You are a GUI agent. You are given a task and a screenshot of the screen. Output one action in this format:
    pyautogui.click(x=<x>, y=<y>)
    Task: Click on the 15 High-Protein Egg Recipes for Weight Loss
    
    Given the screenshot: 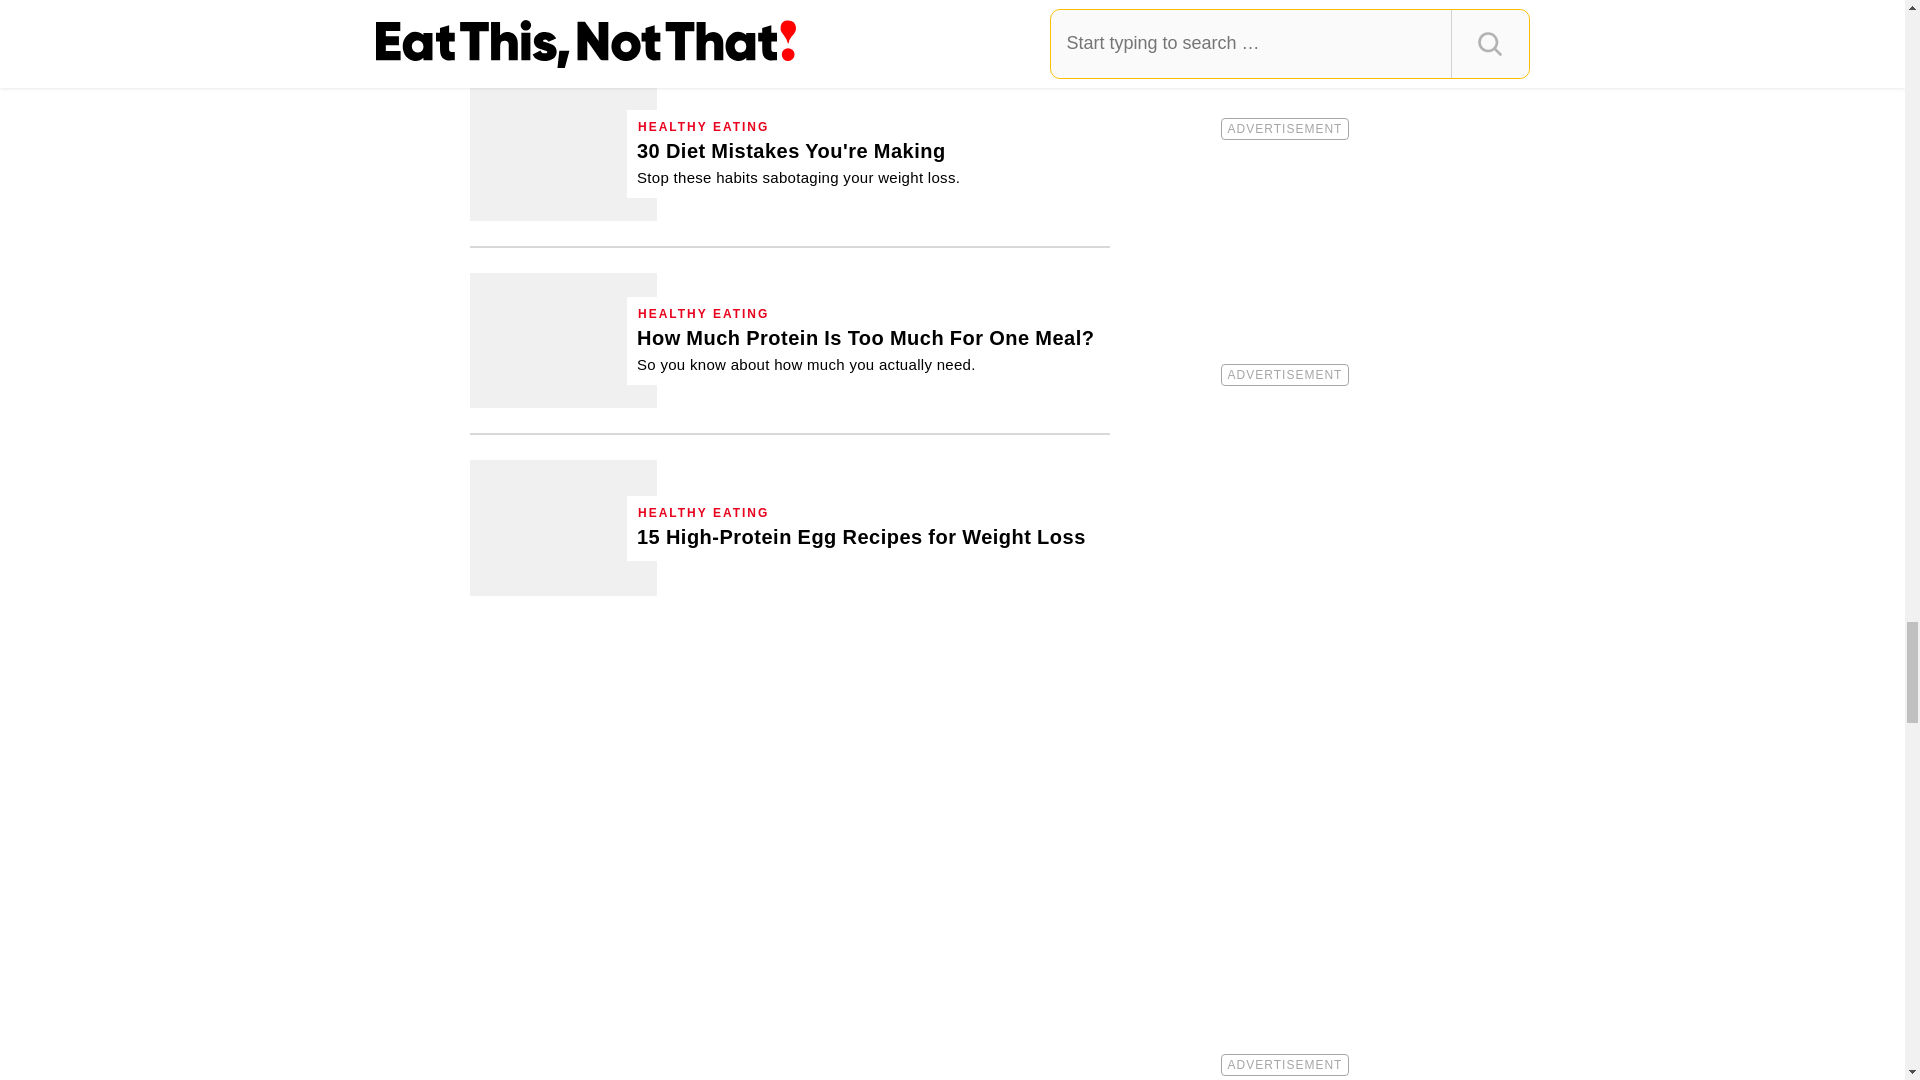 What is the action you would take?
    pyautogui.click(x=563, y=528)
    